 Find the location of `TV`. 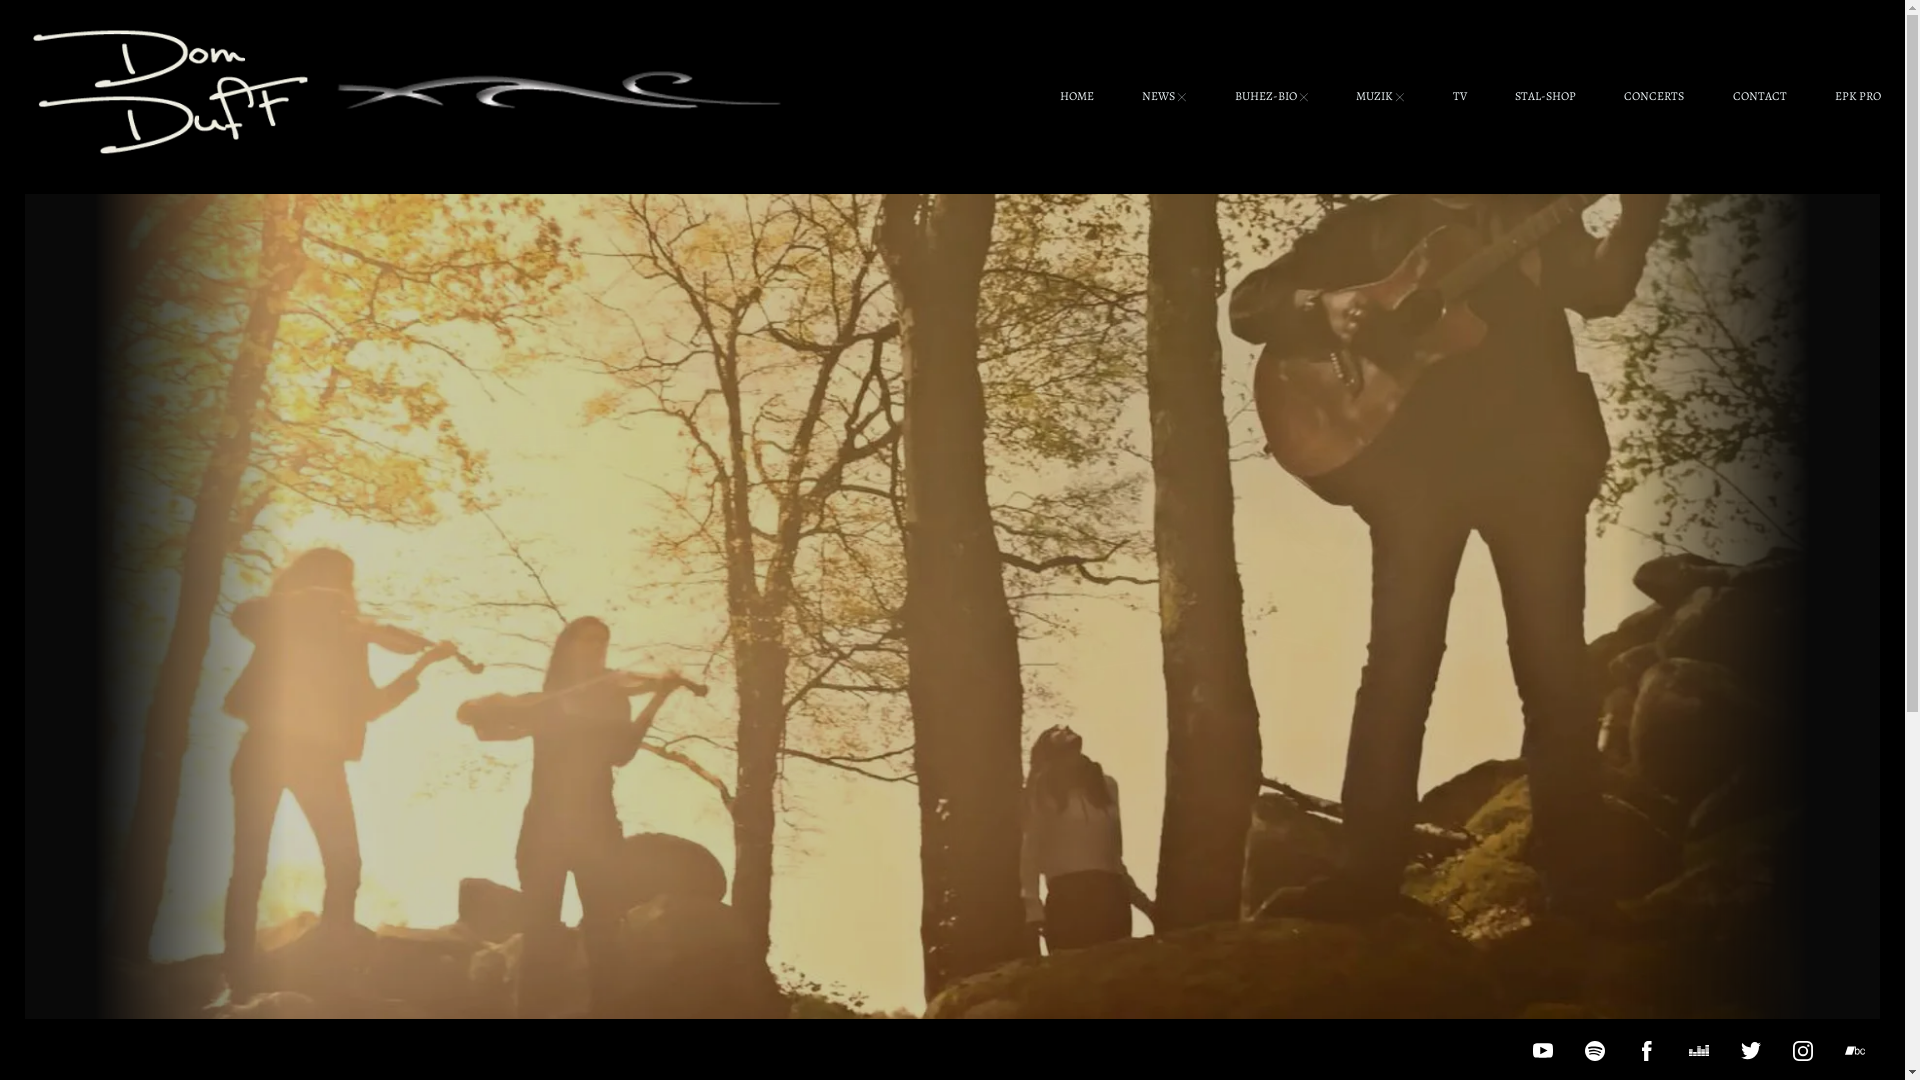

TV is located at coordinates (1459, 97).